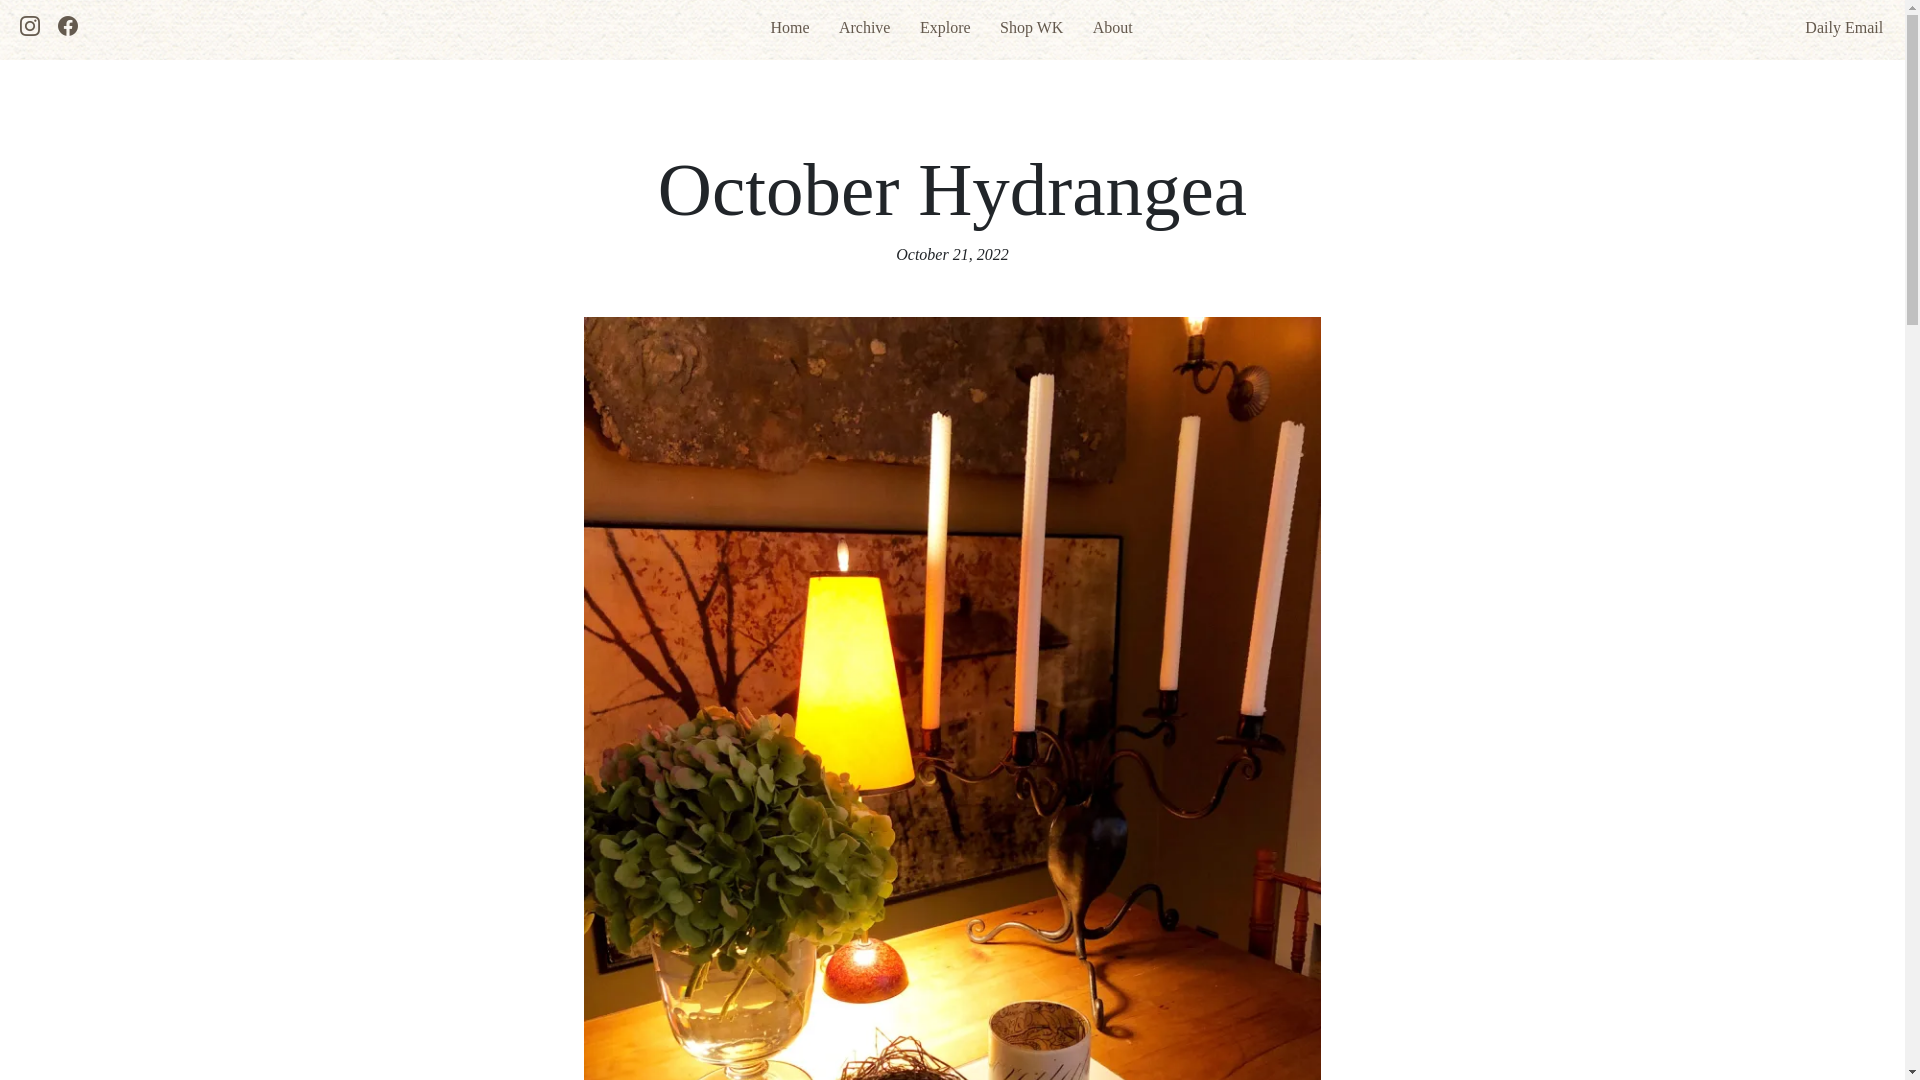 The width and height of the screenshot is (1920, 1080). What do you see at coordinates (1032, 27) in the screenshot?
I see `Shop WK` at bounding box center [1032, 27].